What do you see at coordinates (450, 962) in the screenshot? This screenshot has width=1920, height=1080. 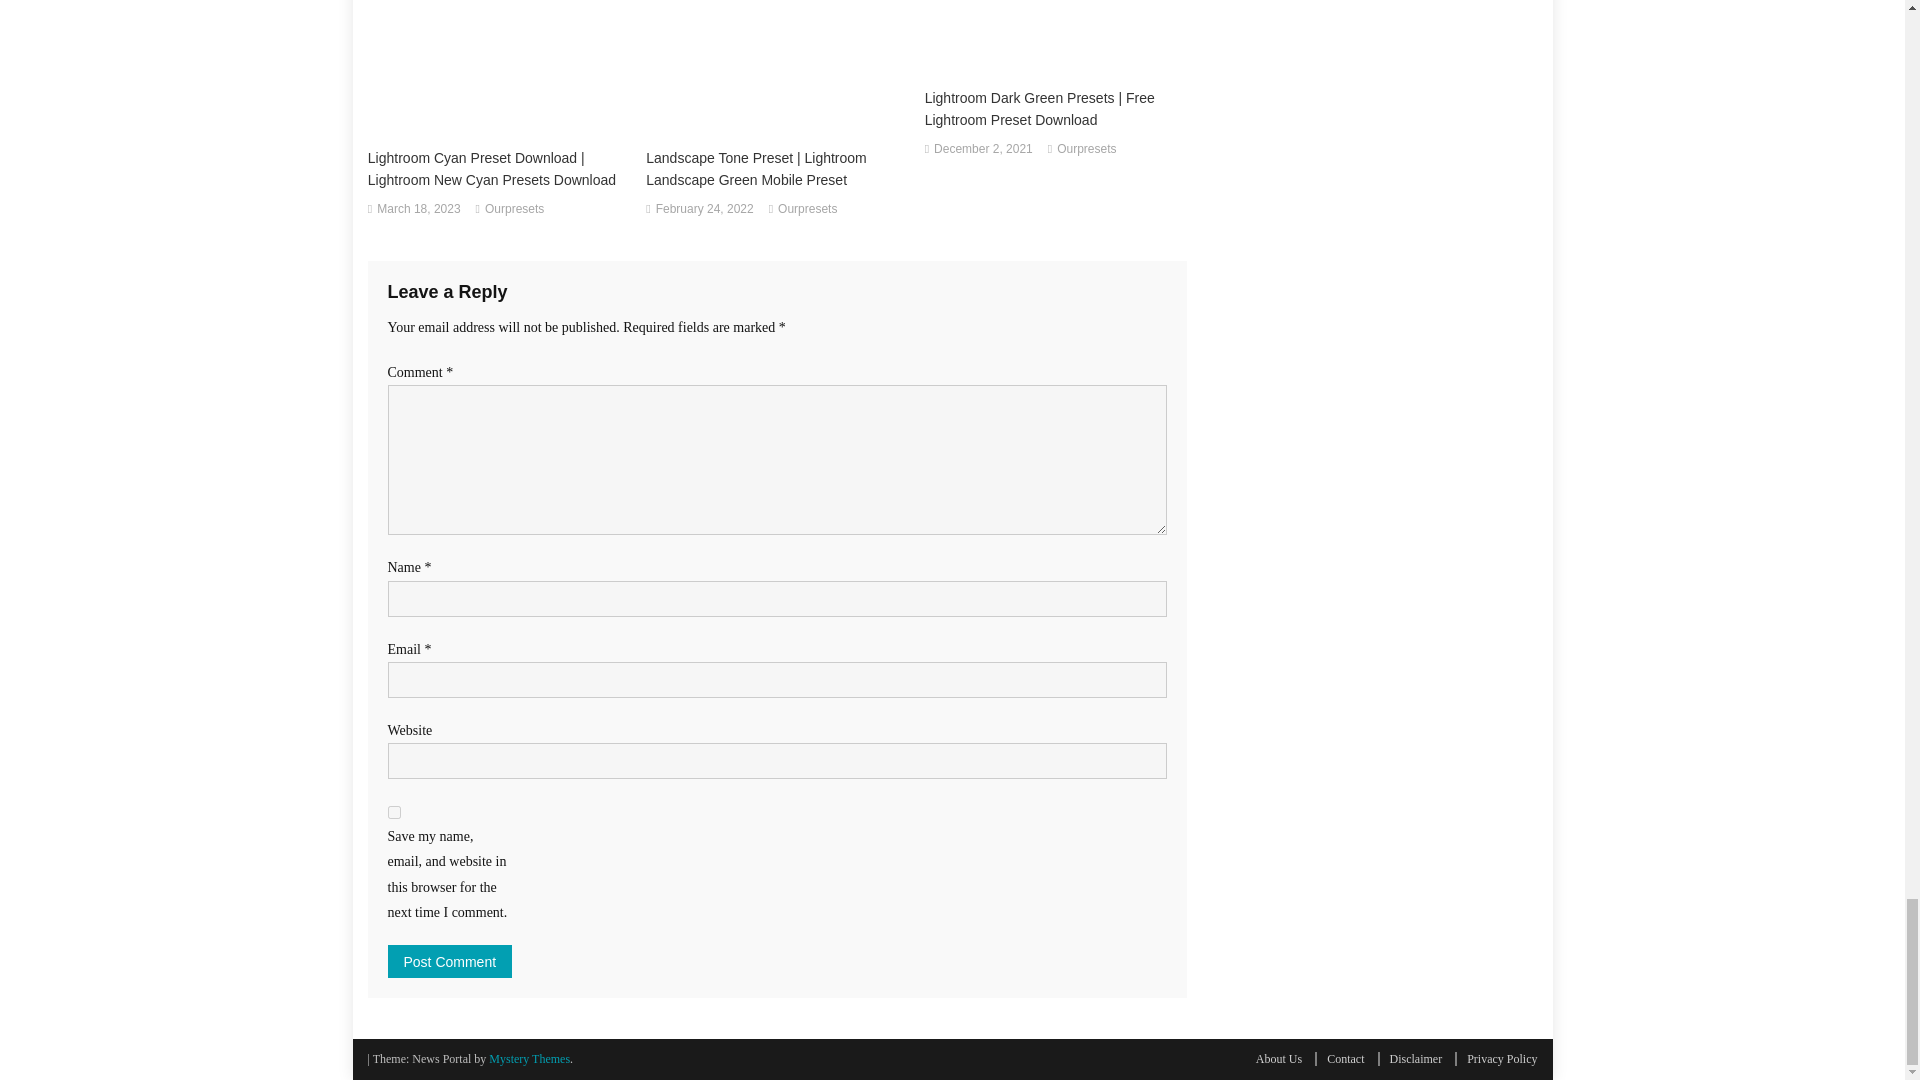 I see `Post Comment` at bounding box center [450, 962].